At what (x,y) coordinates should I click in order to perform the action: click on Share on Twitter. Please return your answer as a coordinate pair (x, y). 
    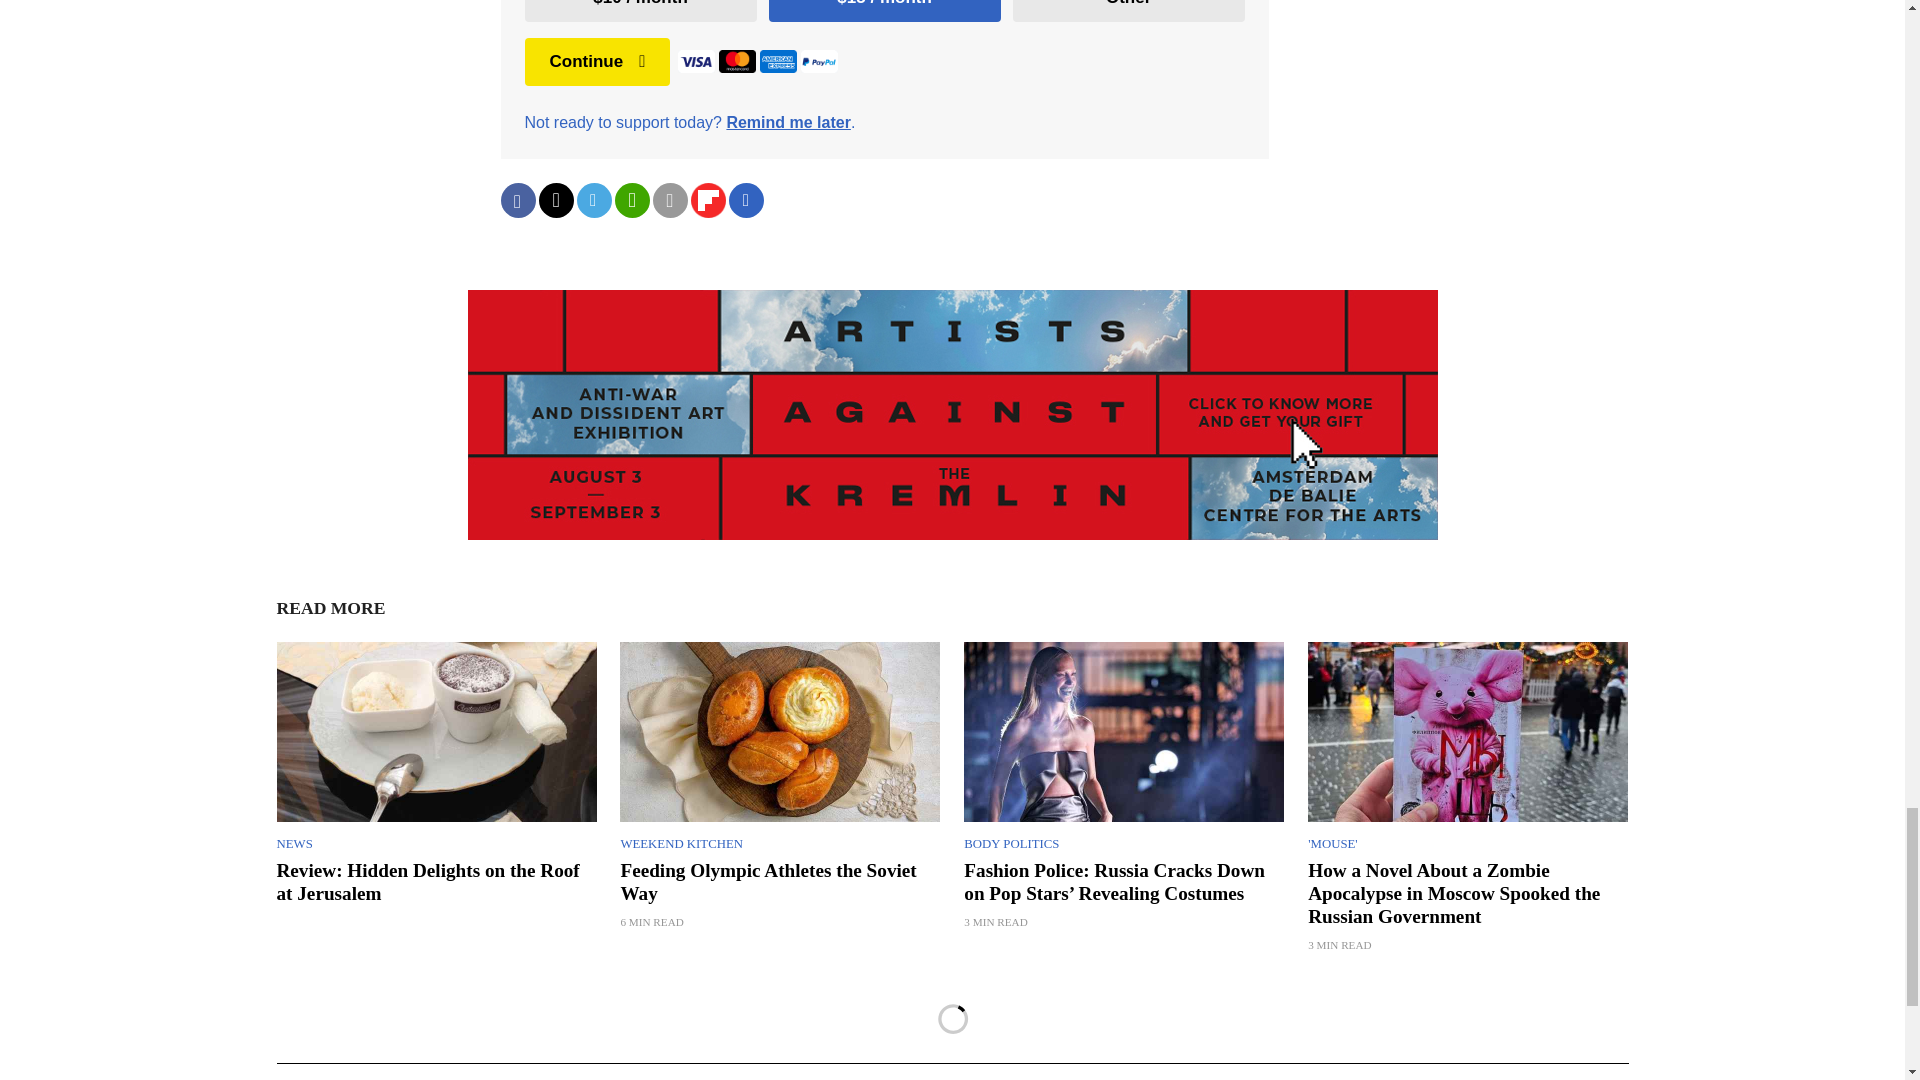
    Looking at the image, I should click on (554, 200).